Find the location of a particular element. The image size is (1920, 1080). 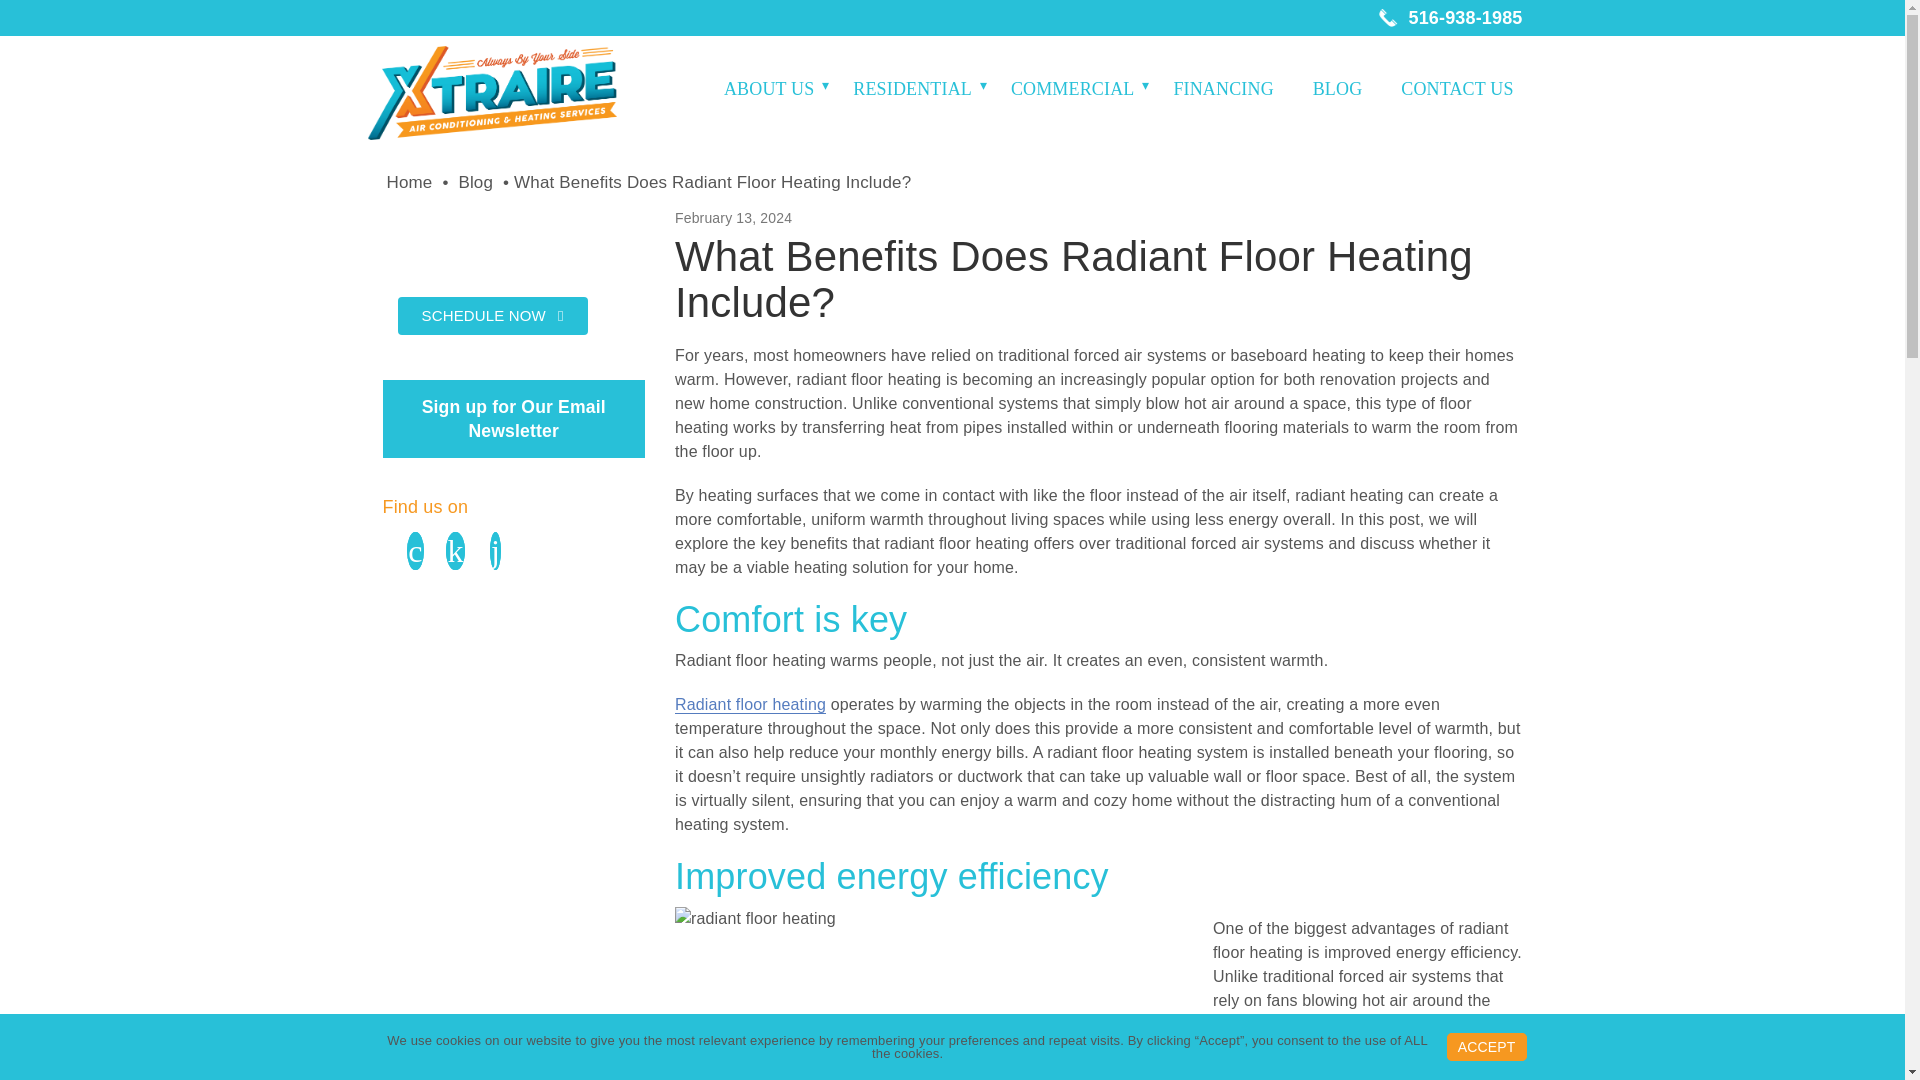

BLOG is located at coordinates (1342, 89).